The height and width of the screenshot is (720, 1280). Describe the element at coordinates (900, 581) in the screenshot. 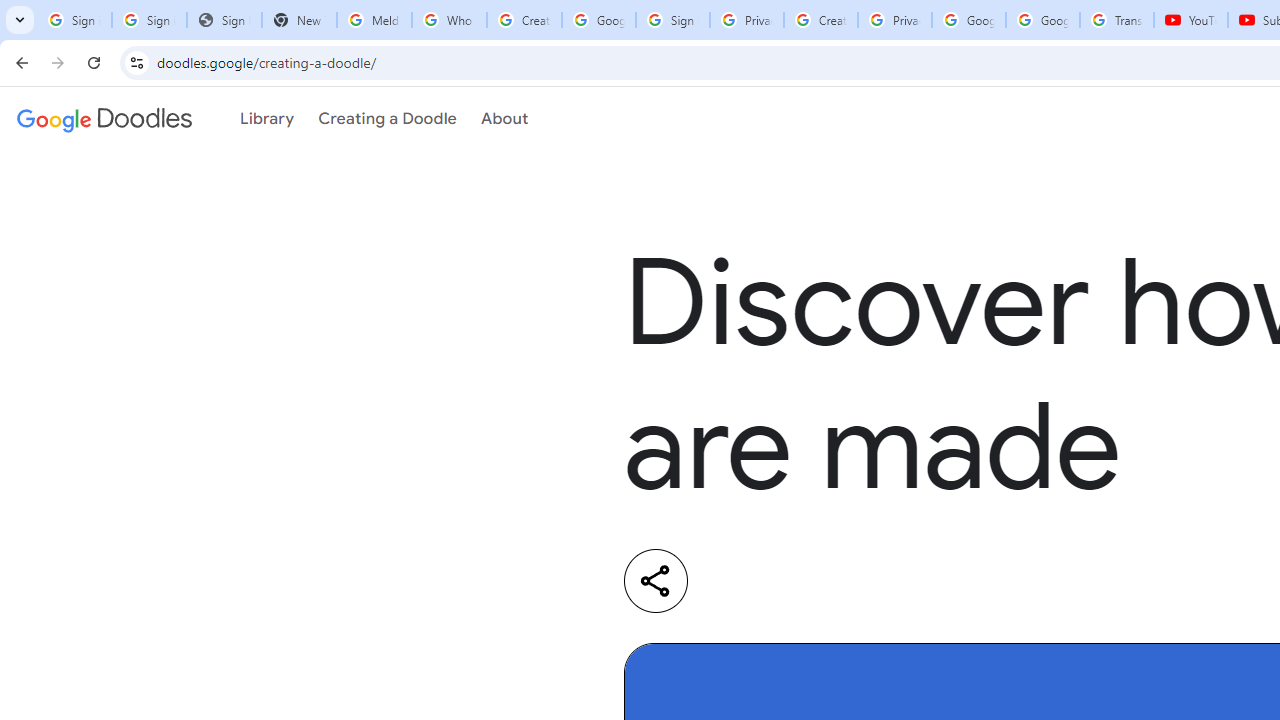

I see `Share on facebook` at that location.